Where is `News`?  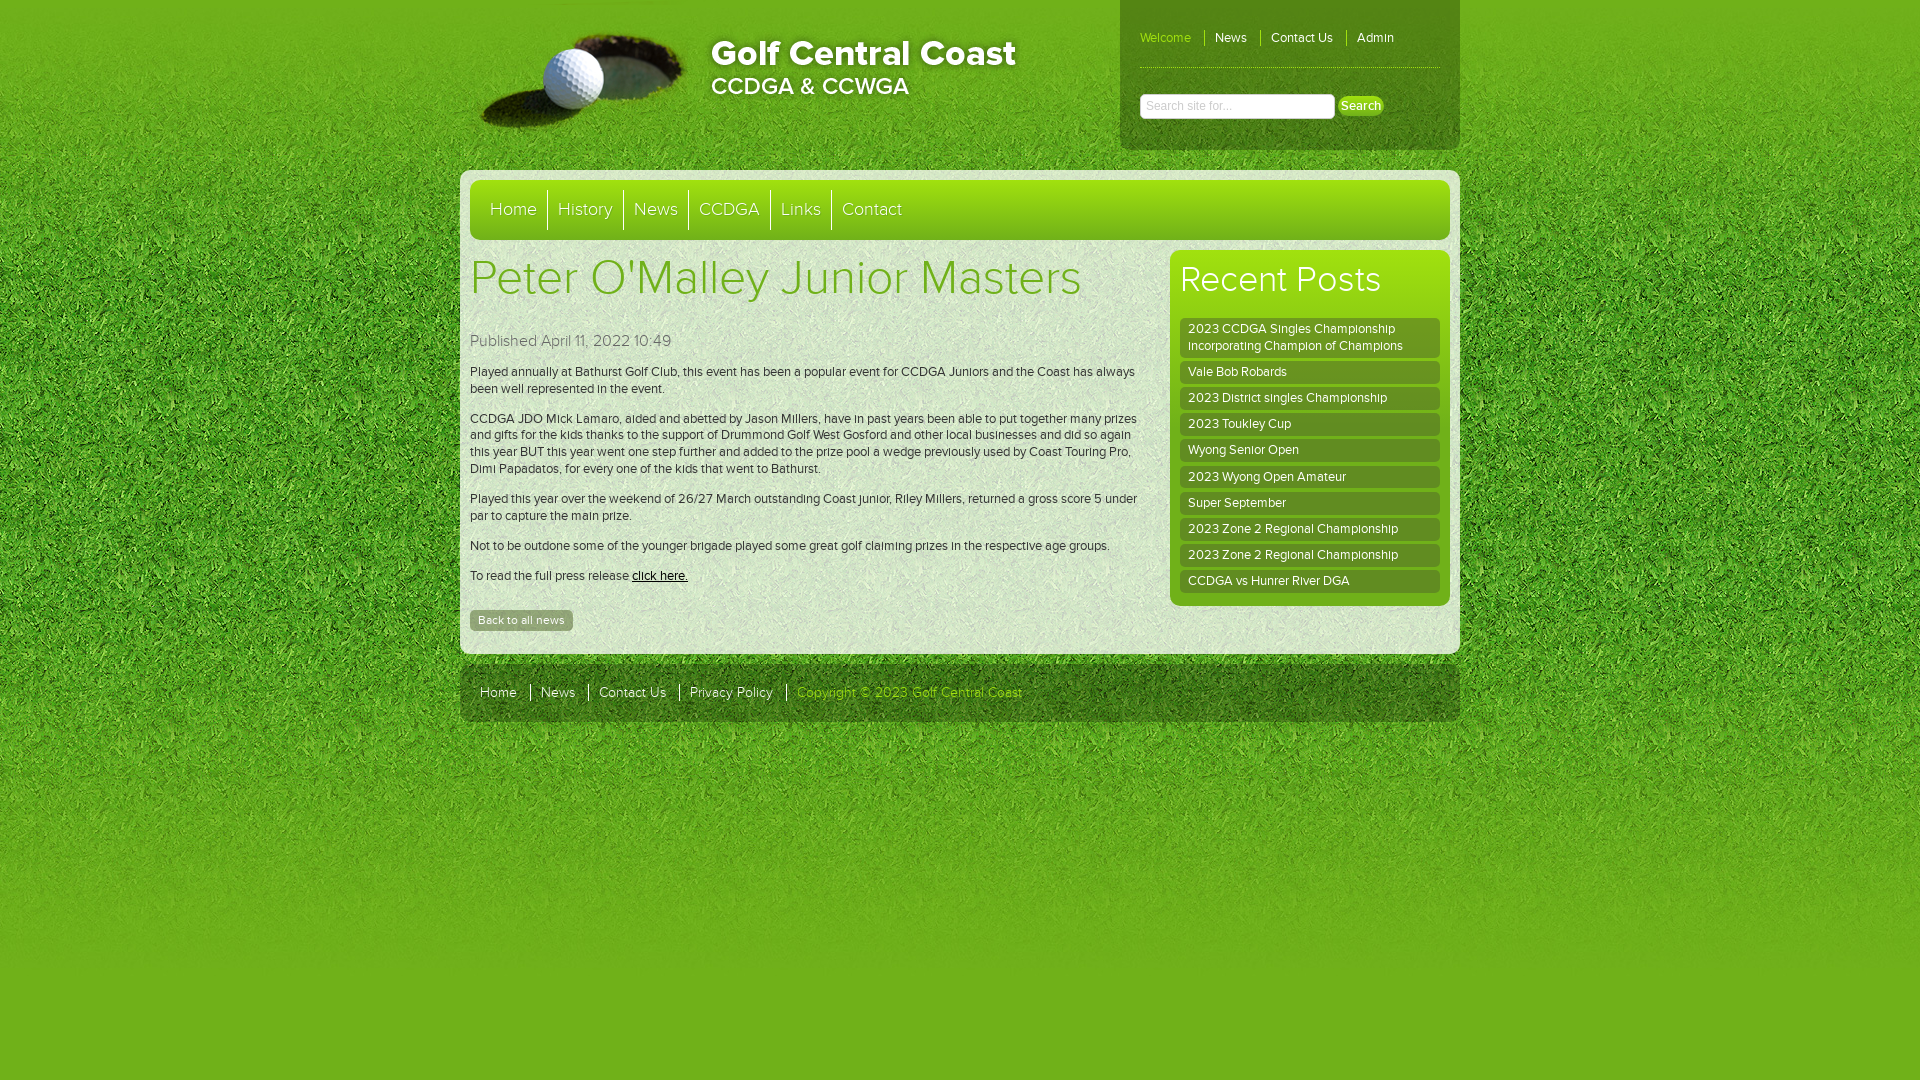
News is located at coordinates (656, 210).